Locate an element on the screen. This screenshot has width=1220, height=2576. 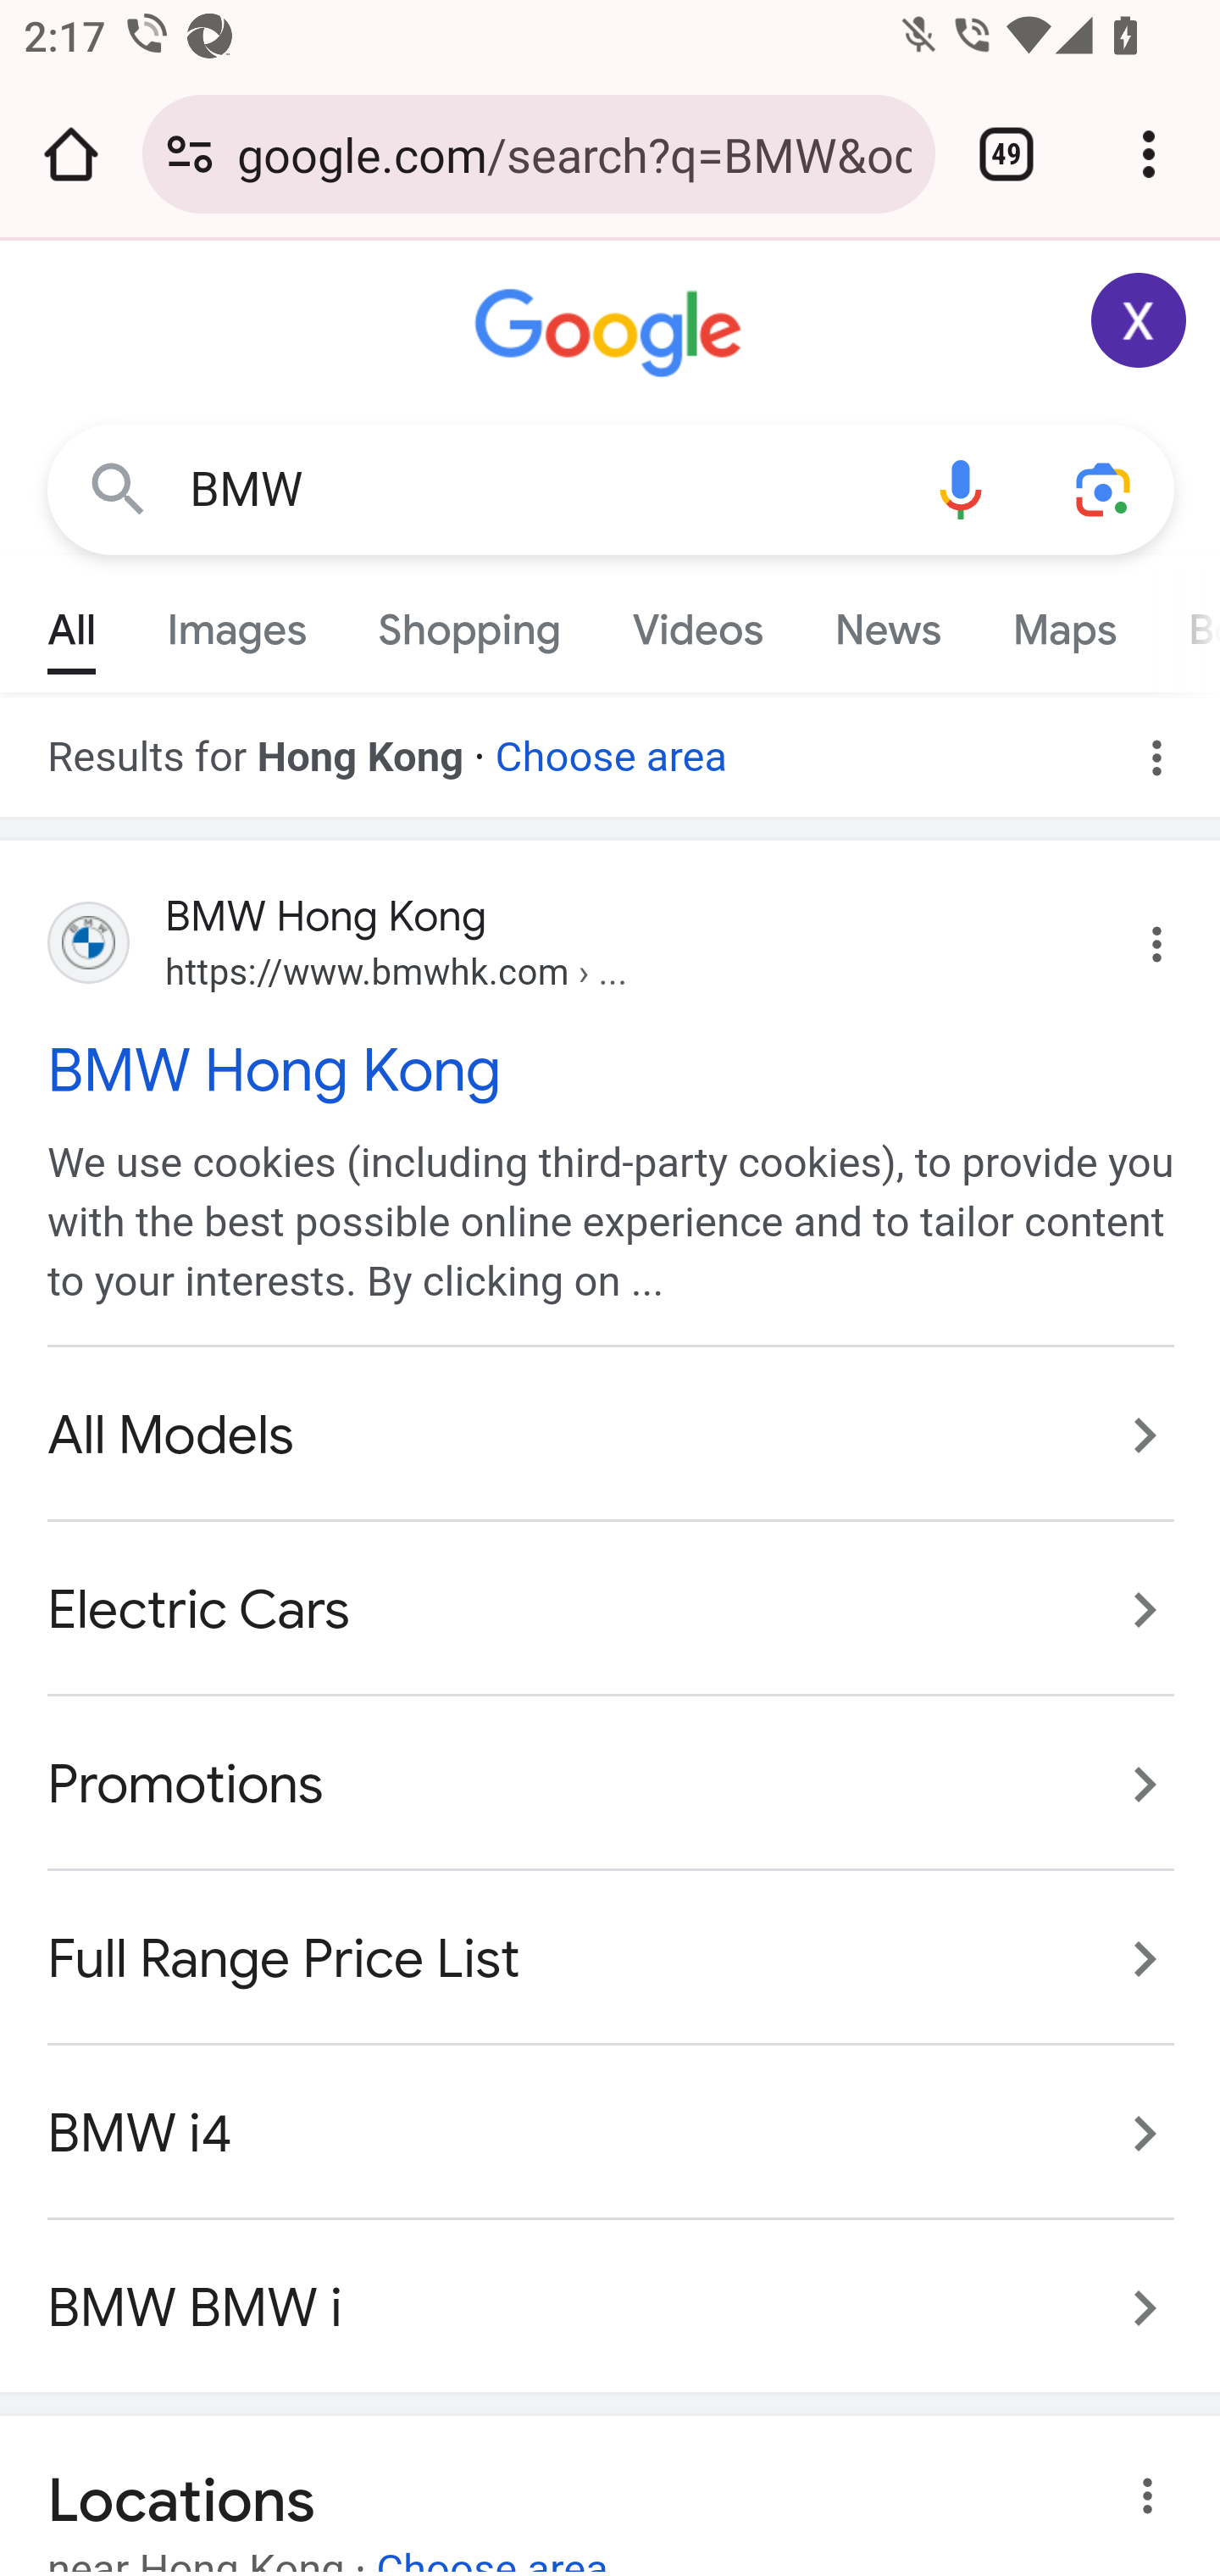
Electric Cars is located at coordinates (612, 1612).